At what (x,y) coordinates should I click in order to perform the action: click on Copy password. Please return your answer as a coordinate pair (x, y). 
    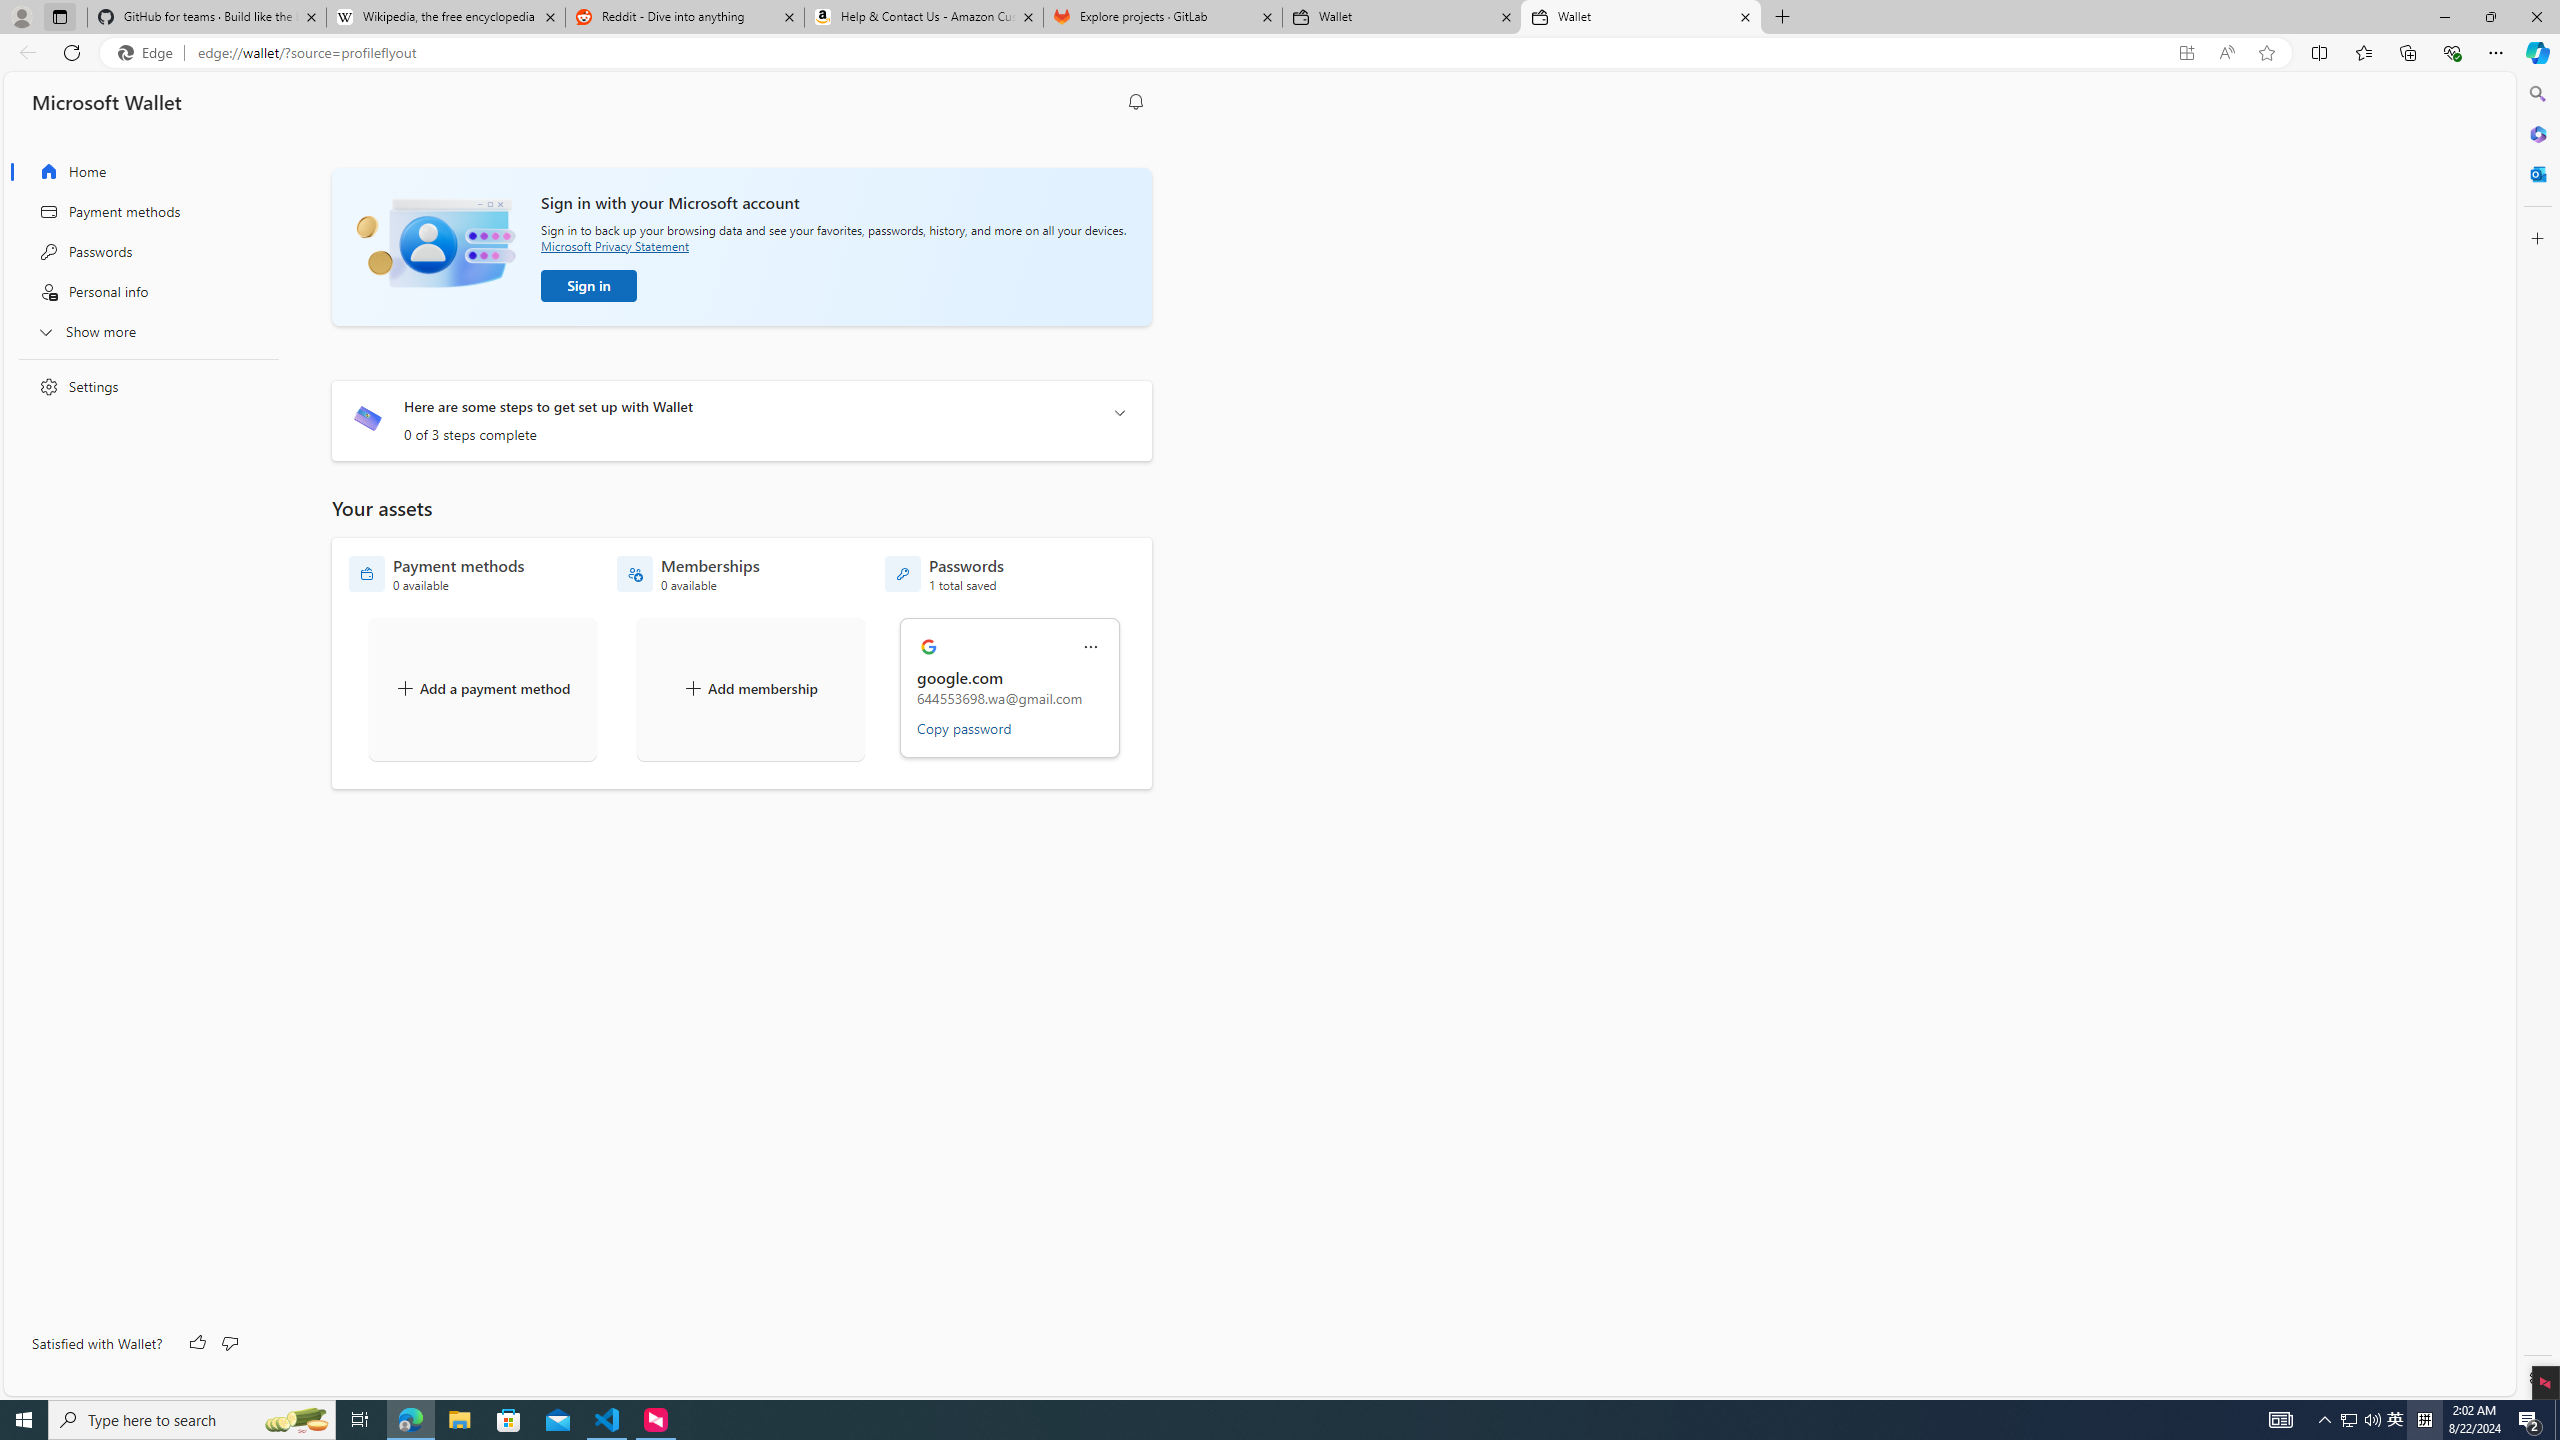
    Looking at the image, I should click on (964, 728).